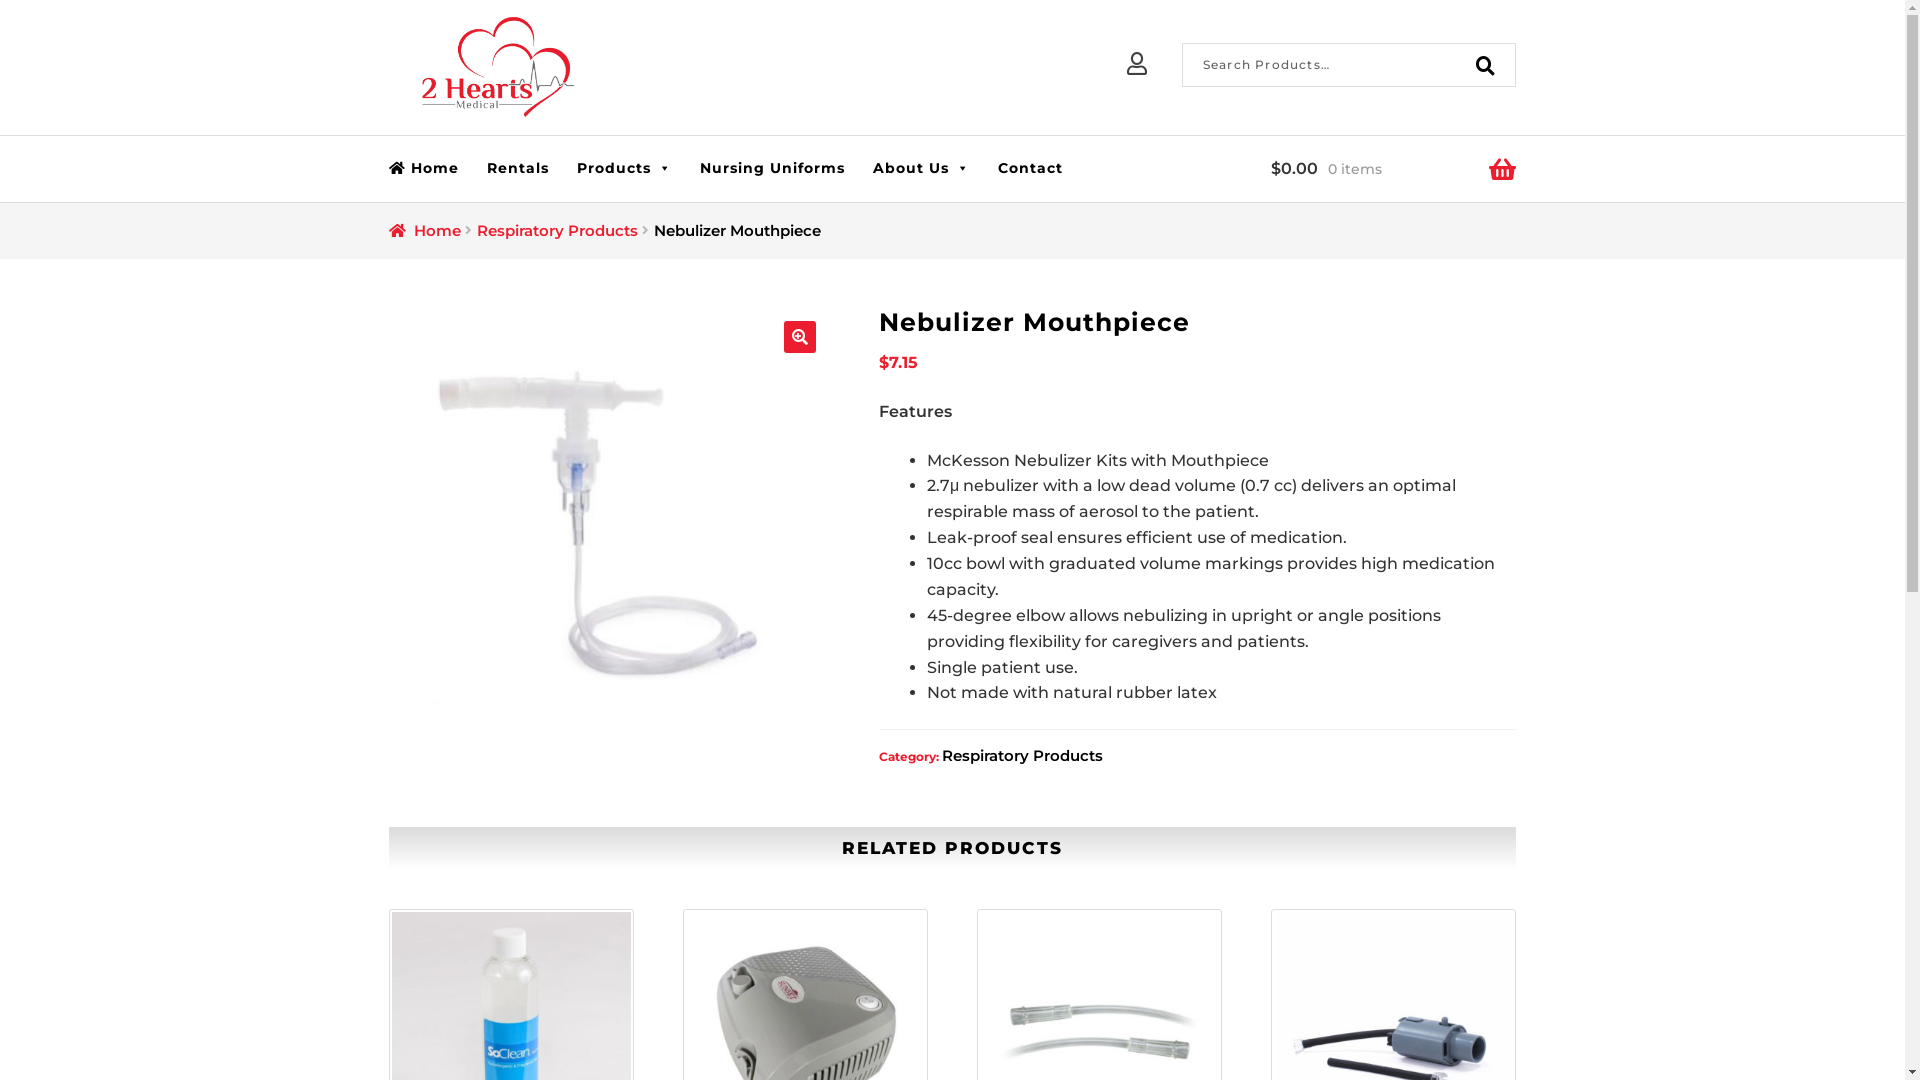 This screenshot has width=1920, height=1080. Describe the element at coordinates (518, 168) in the screenshot. I see `Rentals` at that location.